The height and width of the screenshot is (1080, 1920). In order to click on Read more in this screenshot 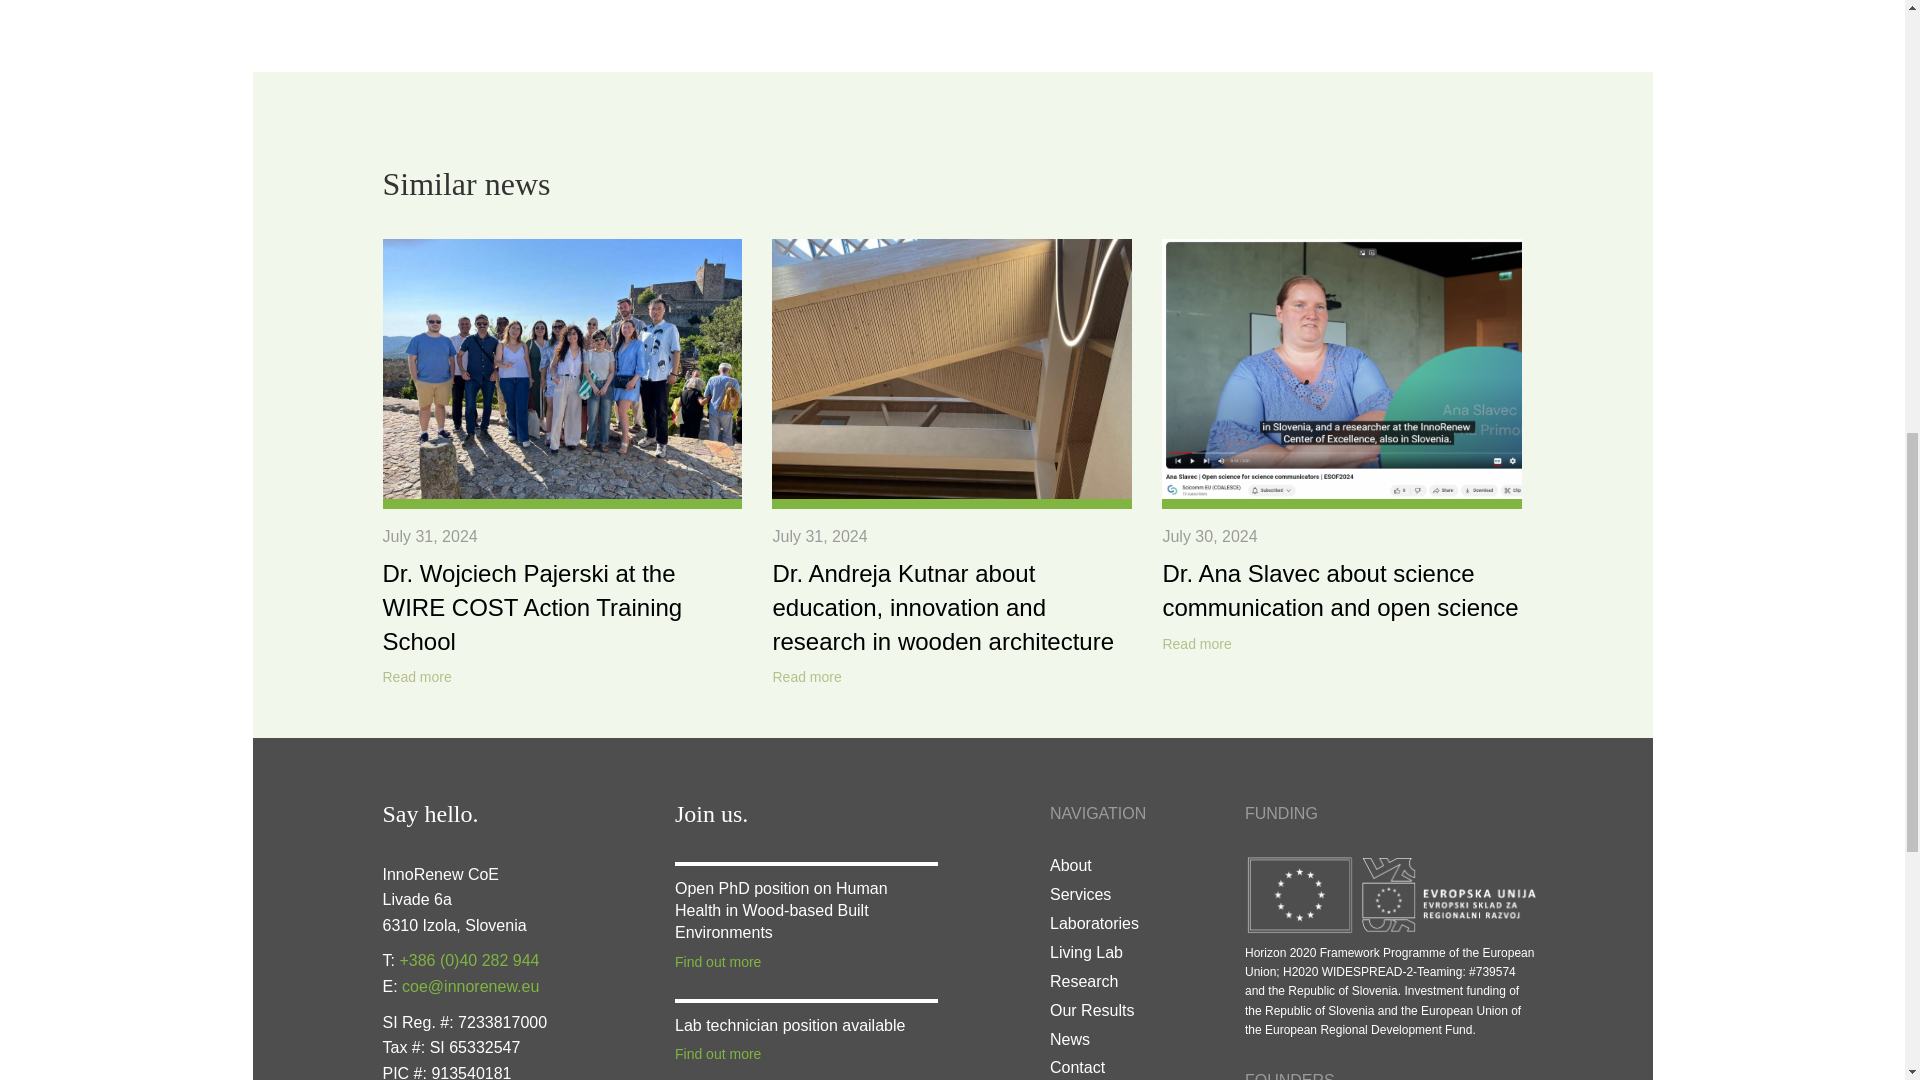, I will do `click(416, 678)`.